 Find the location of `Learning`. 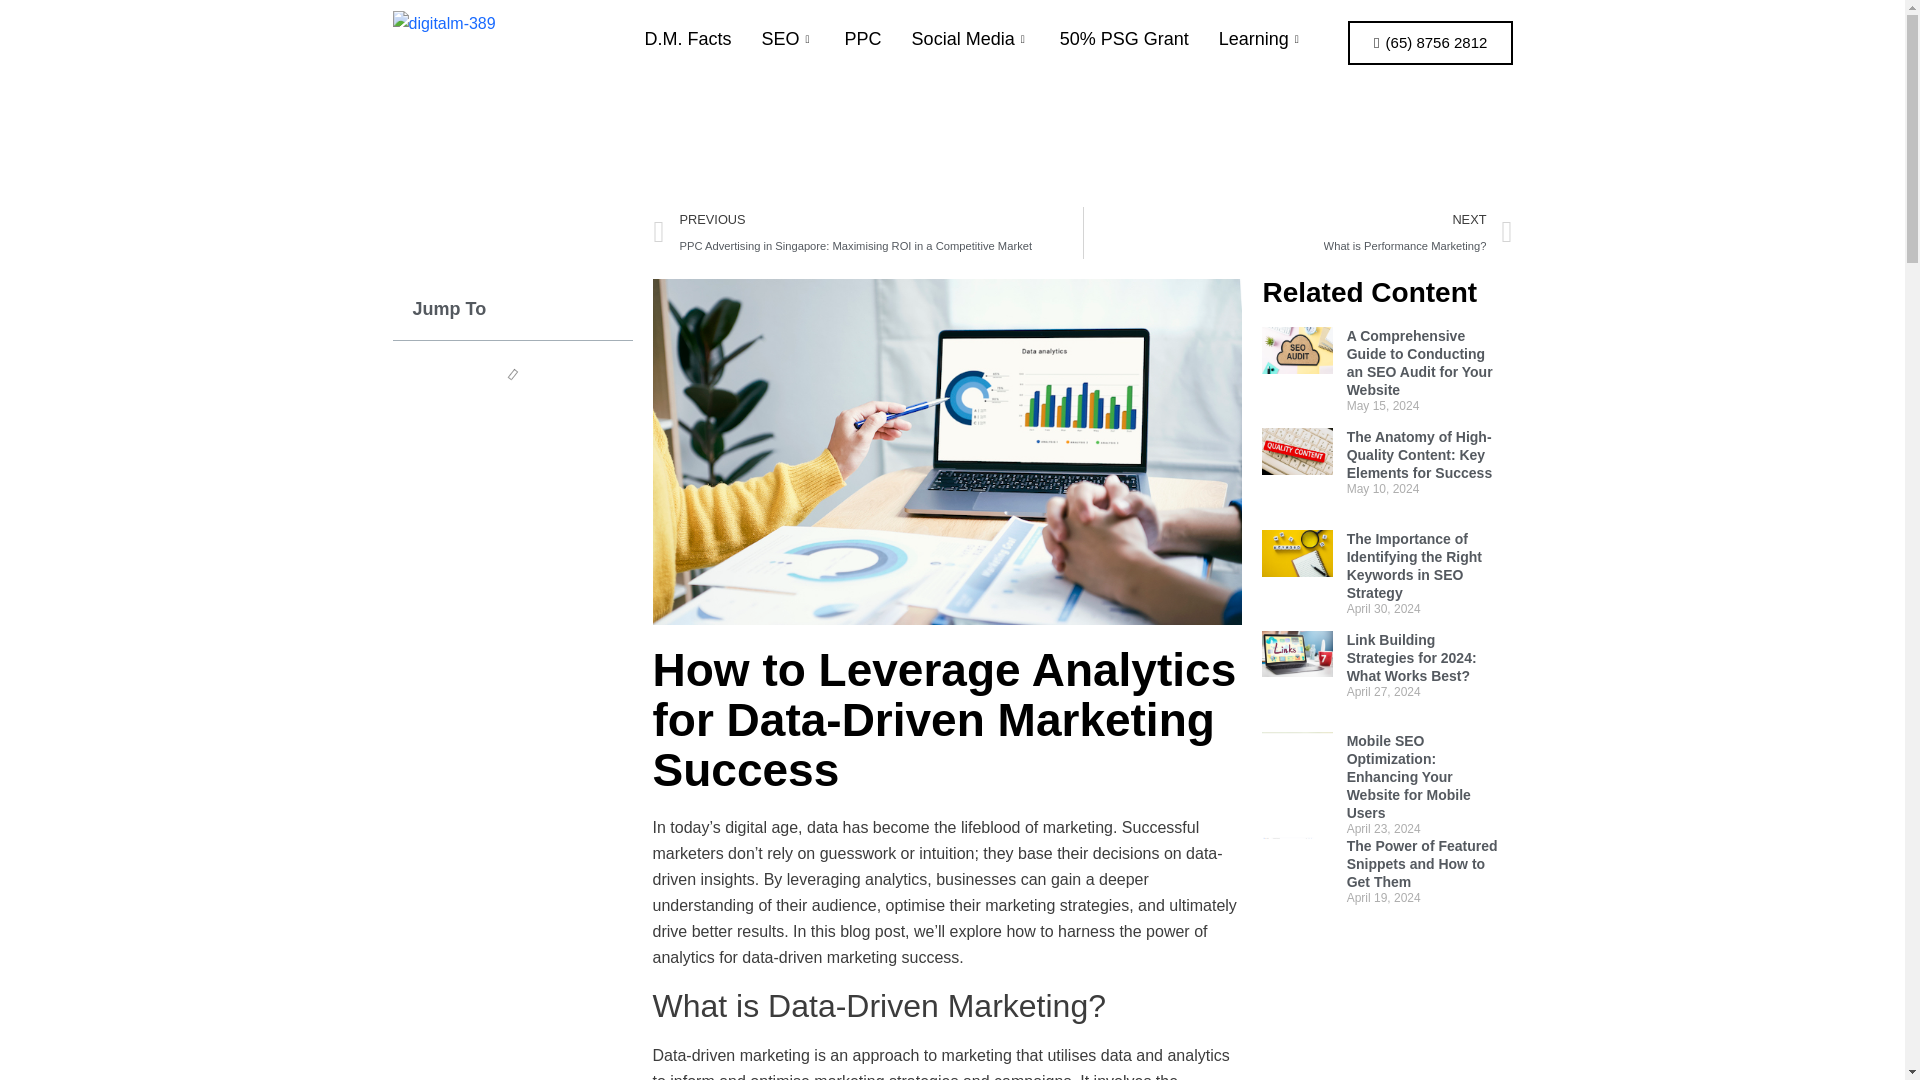

Learning is located at coordinates (688, 39).